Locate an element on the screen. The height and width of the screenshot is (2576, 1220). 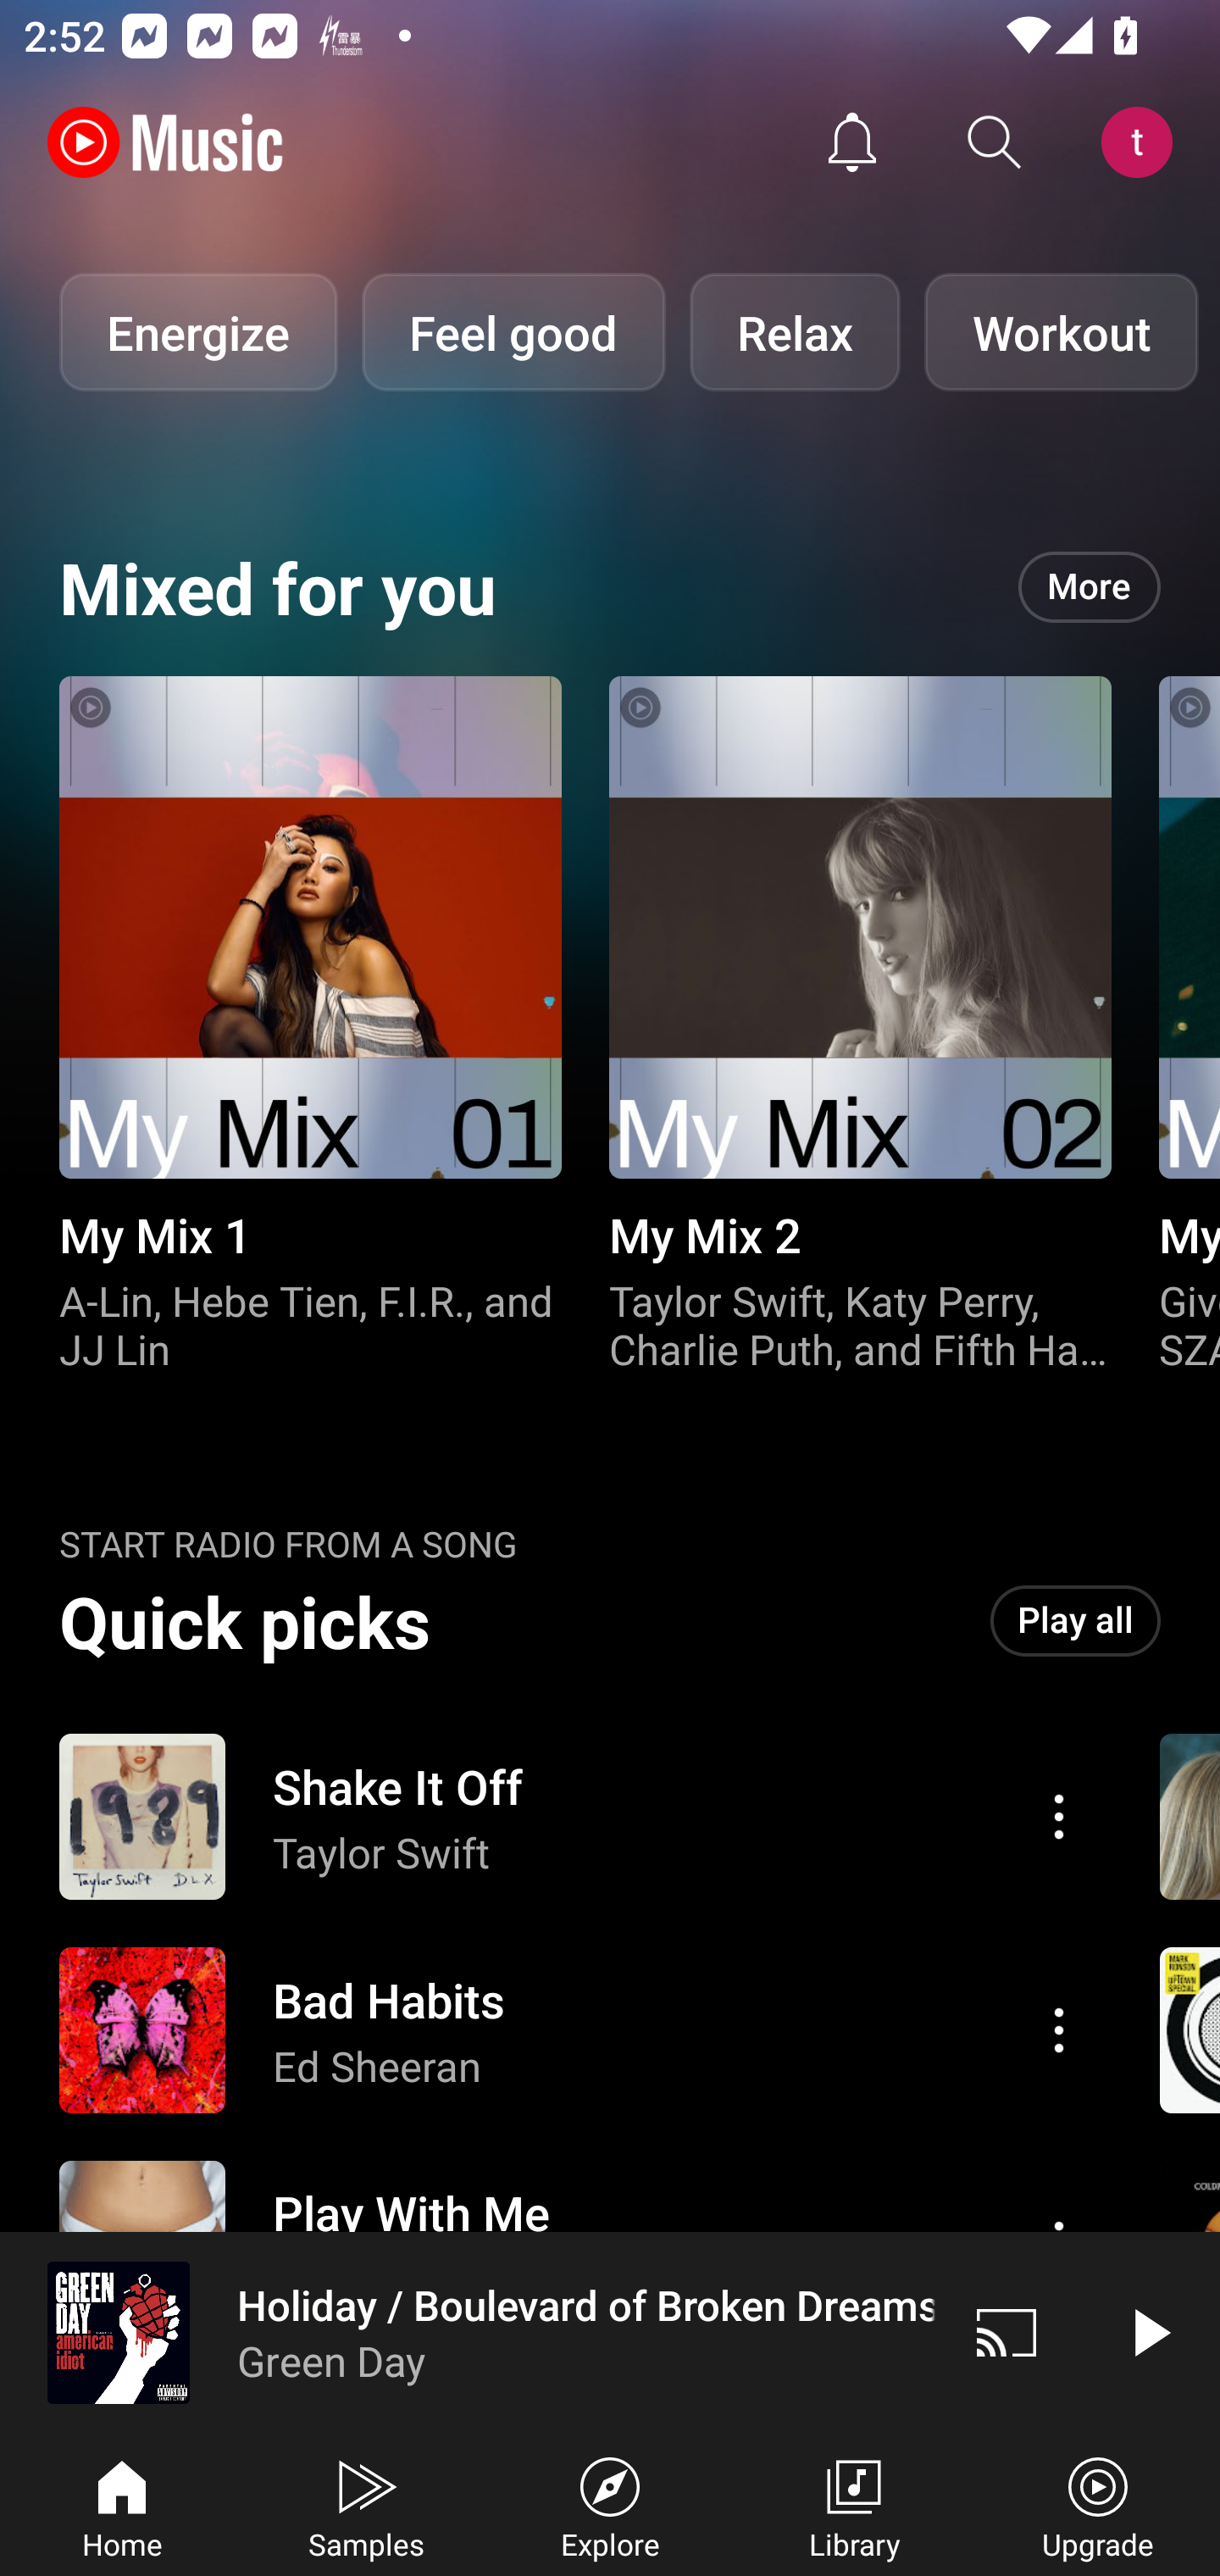
Library is located at coordinates (854, 2505).